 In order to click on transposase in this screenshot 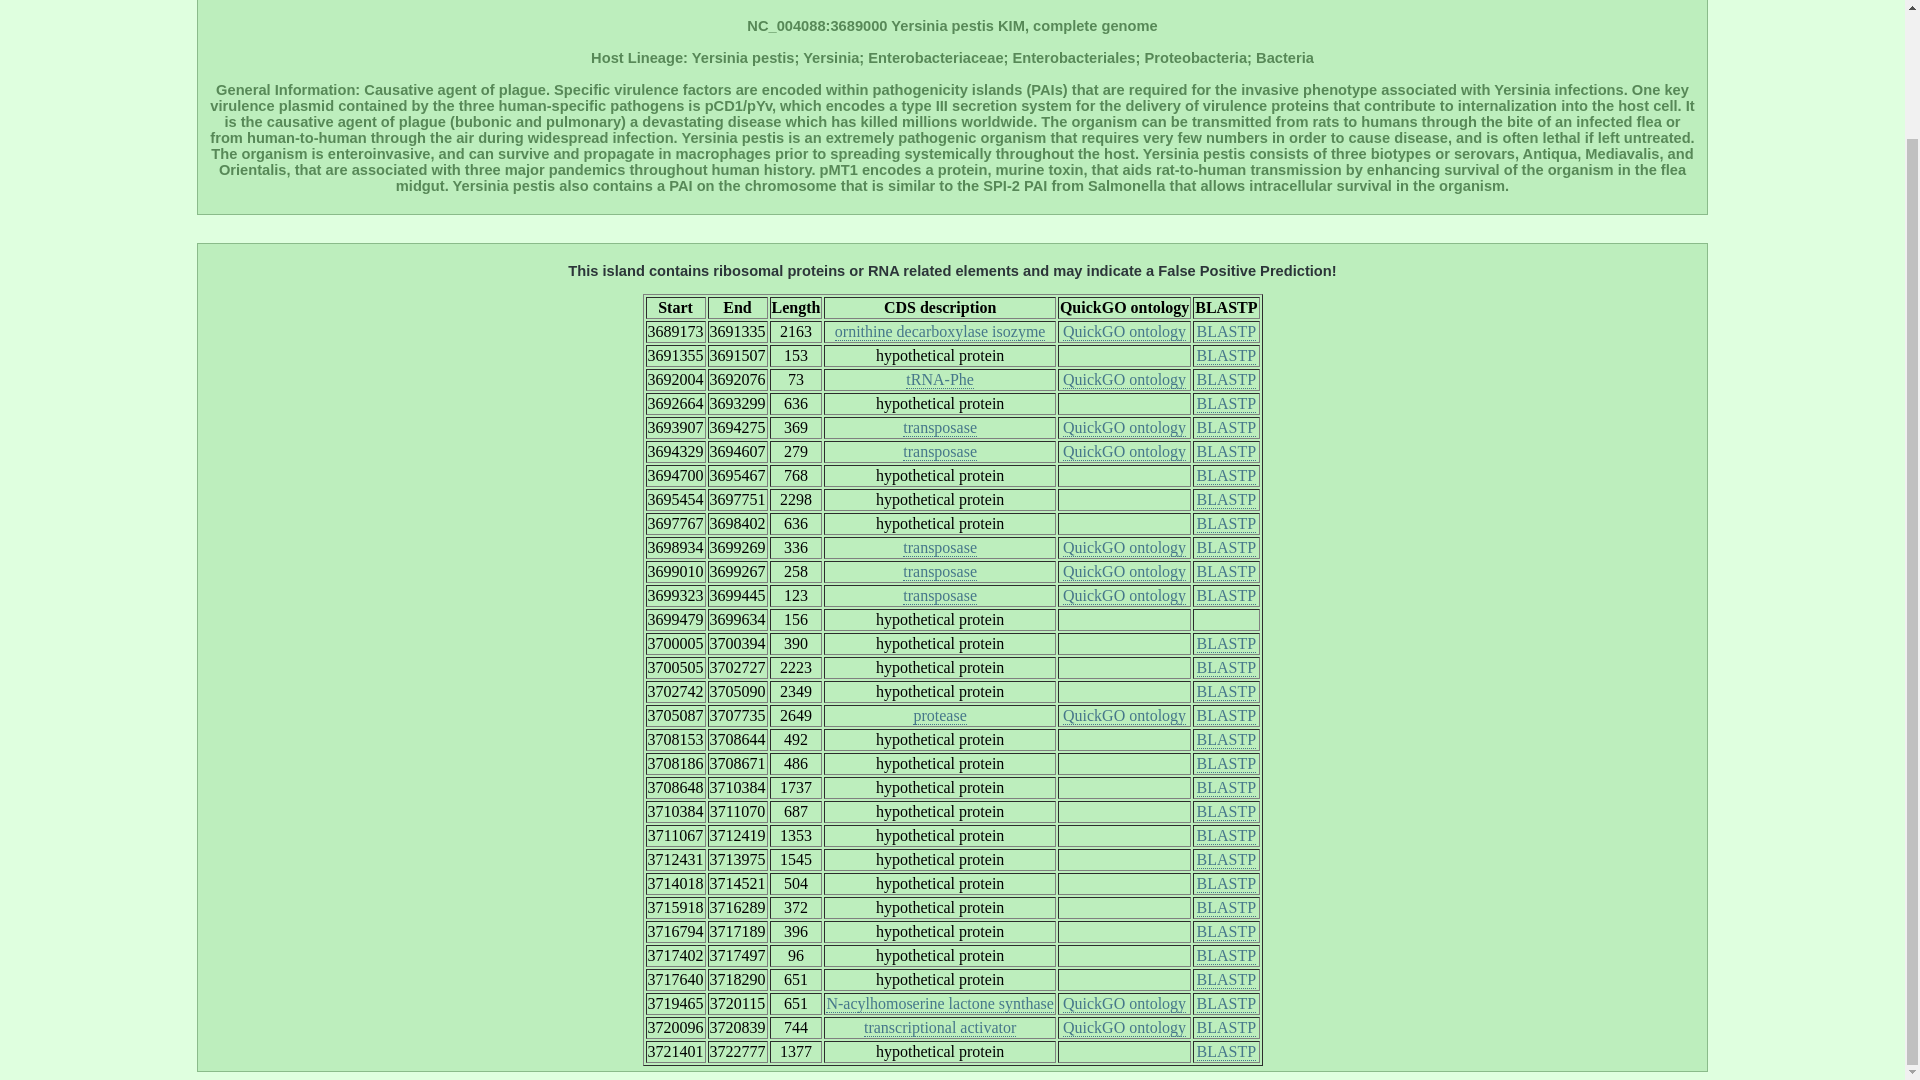, I will do `click(940, 596)`.